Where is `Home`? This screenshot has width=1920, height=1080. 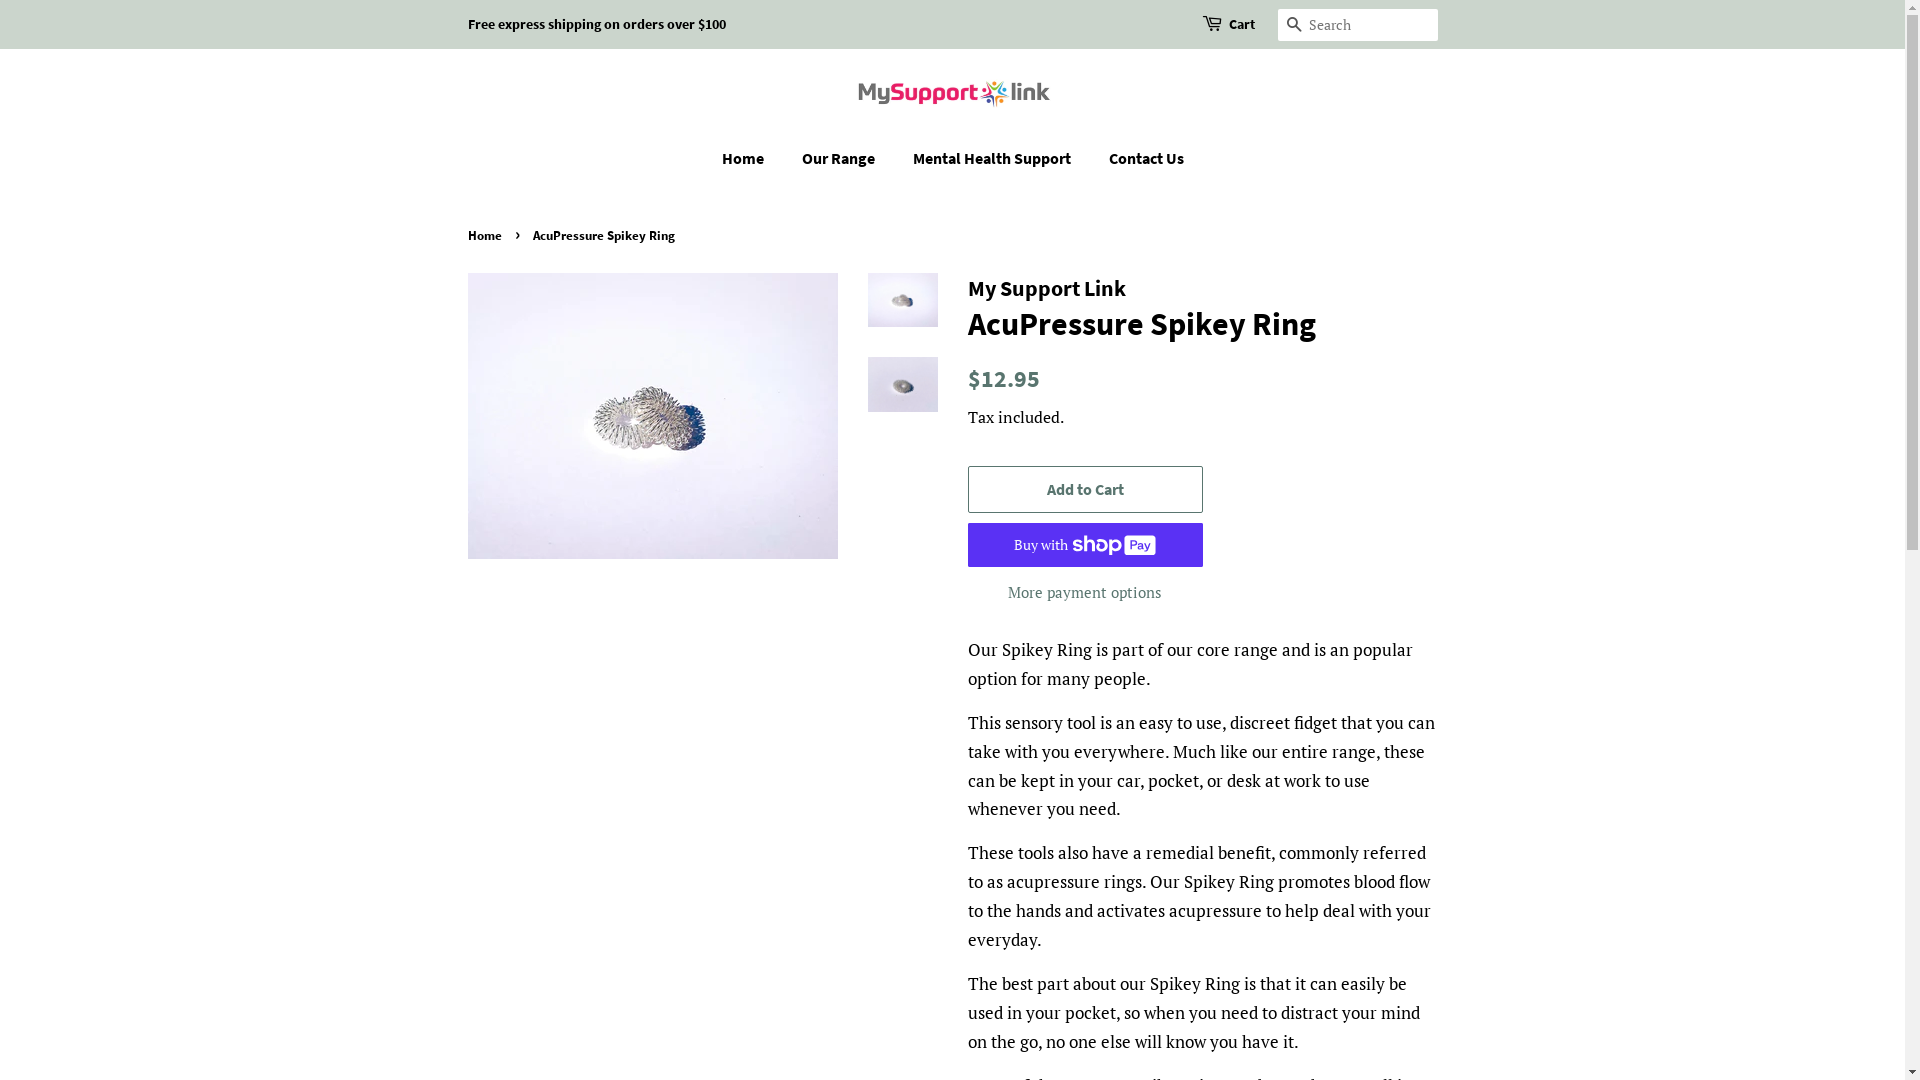 Home is located at coordinates (753, 158).